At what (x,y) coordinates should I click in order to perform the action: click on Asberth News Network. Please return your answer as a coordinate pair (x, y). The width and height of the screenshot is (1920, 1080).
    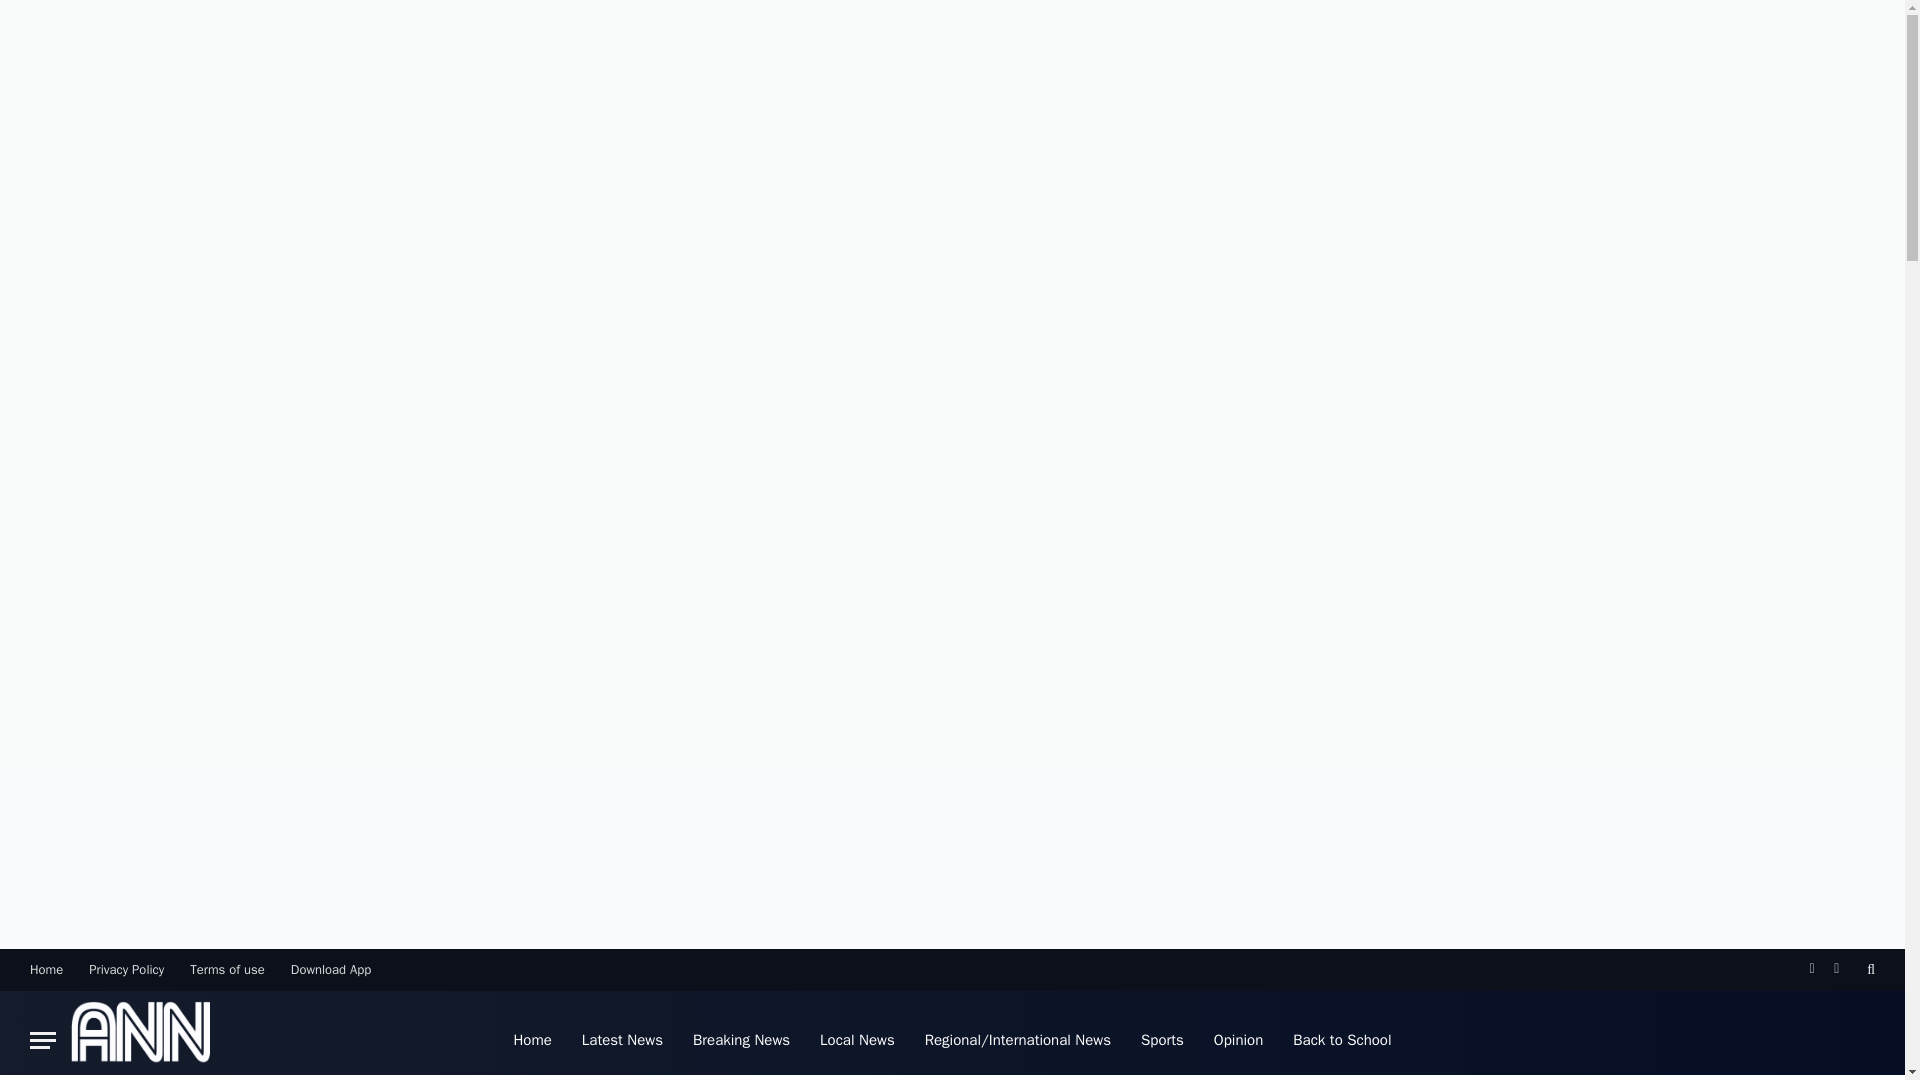
    Looking at the image, I should click on (140, 1035).